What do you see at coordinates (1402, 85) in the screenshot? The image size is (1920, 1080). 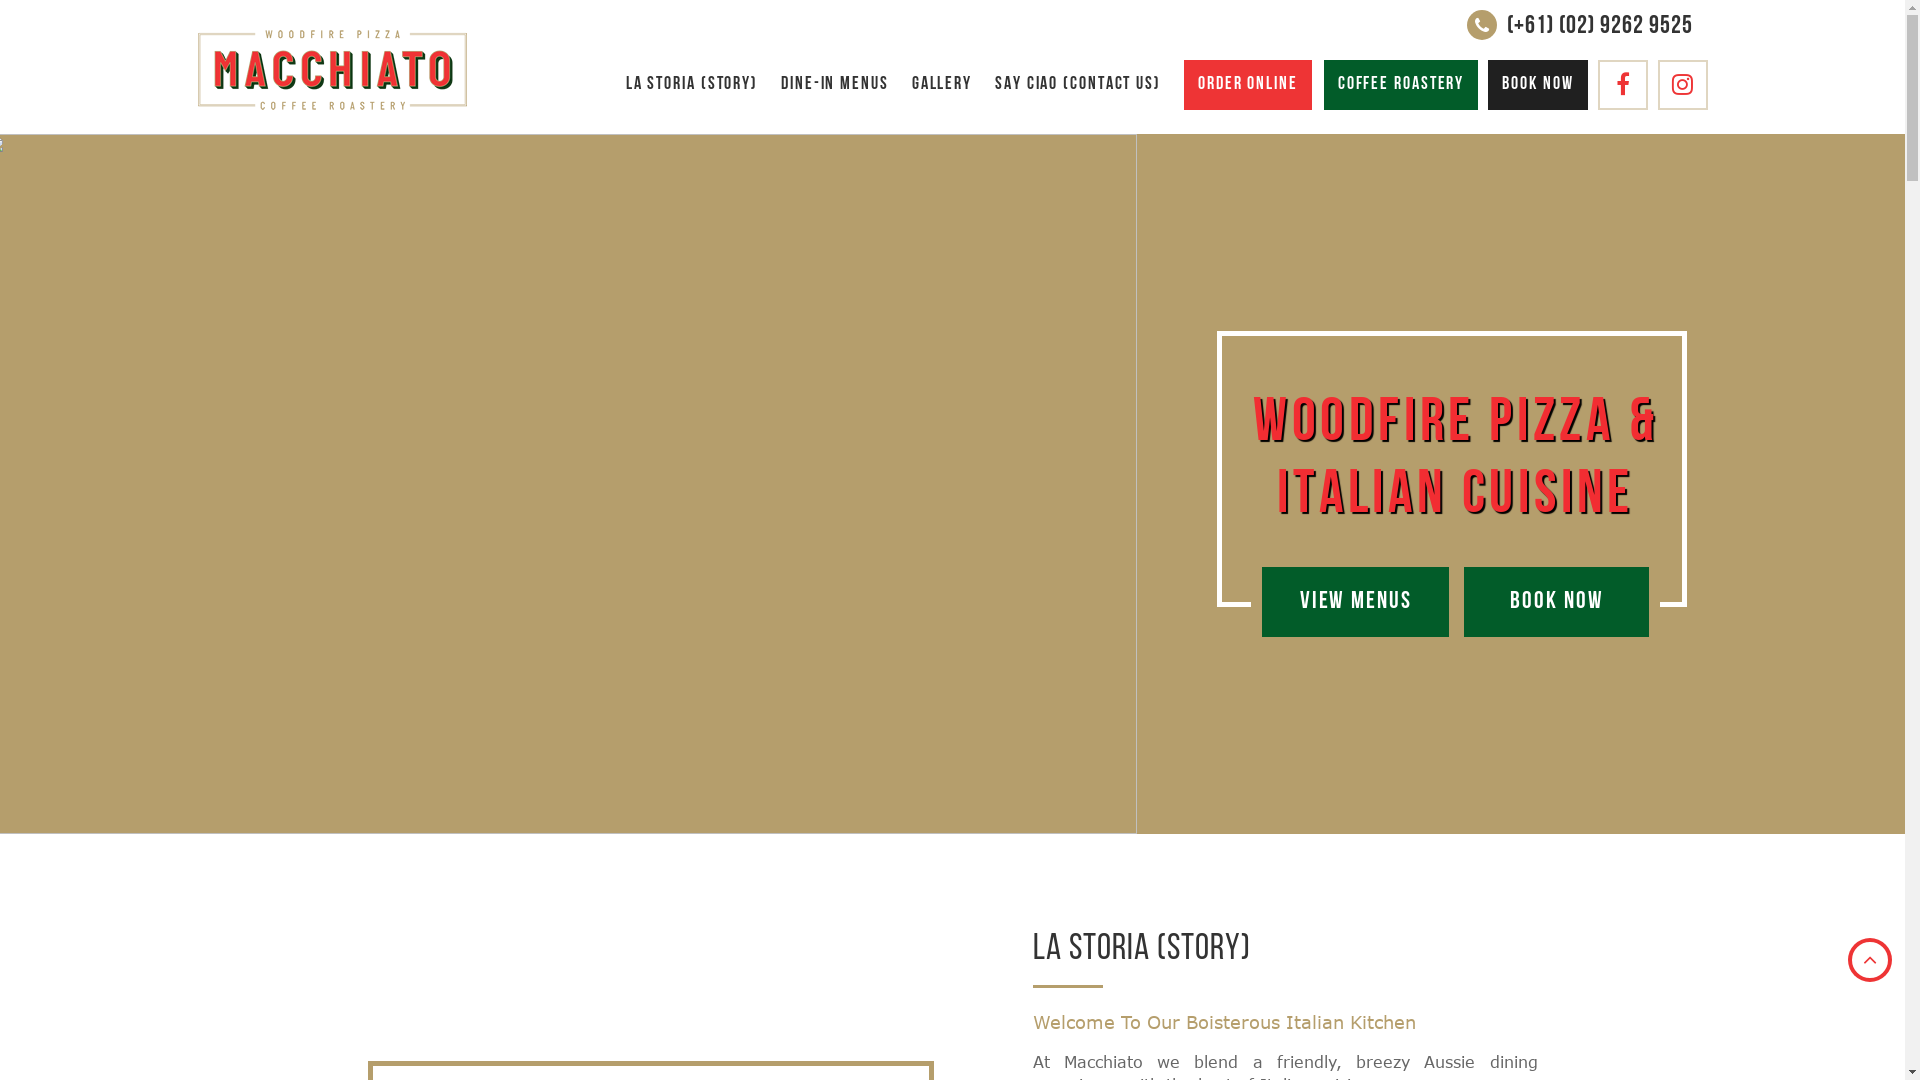 I see `Coffee Roastery` at bounding box center [1402, 85].